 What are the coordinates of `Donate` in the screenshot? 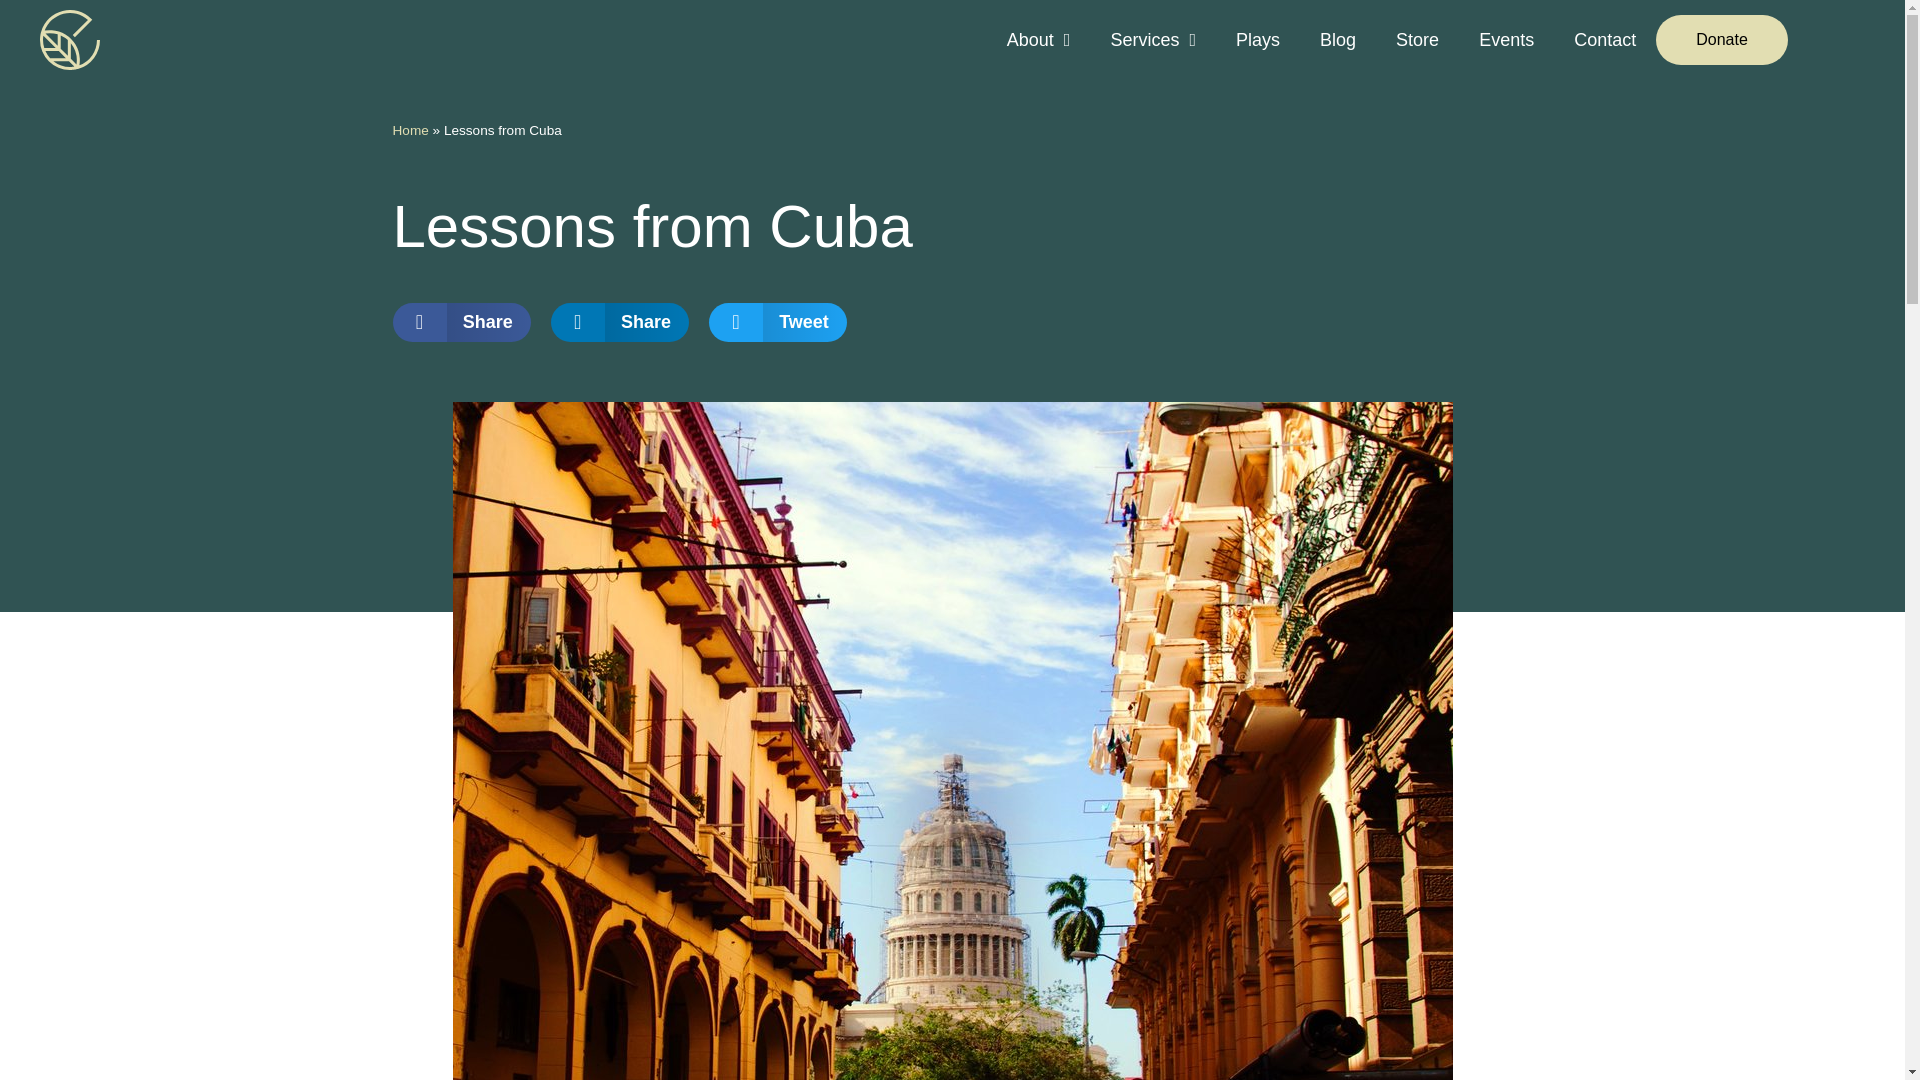 It's located at (1721, 40).